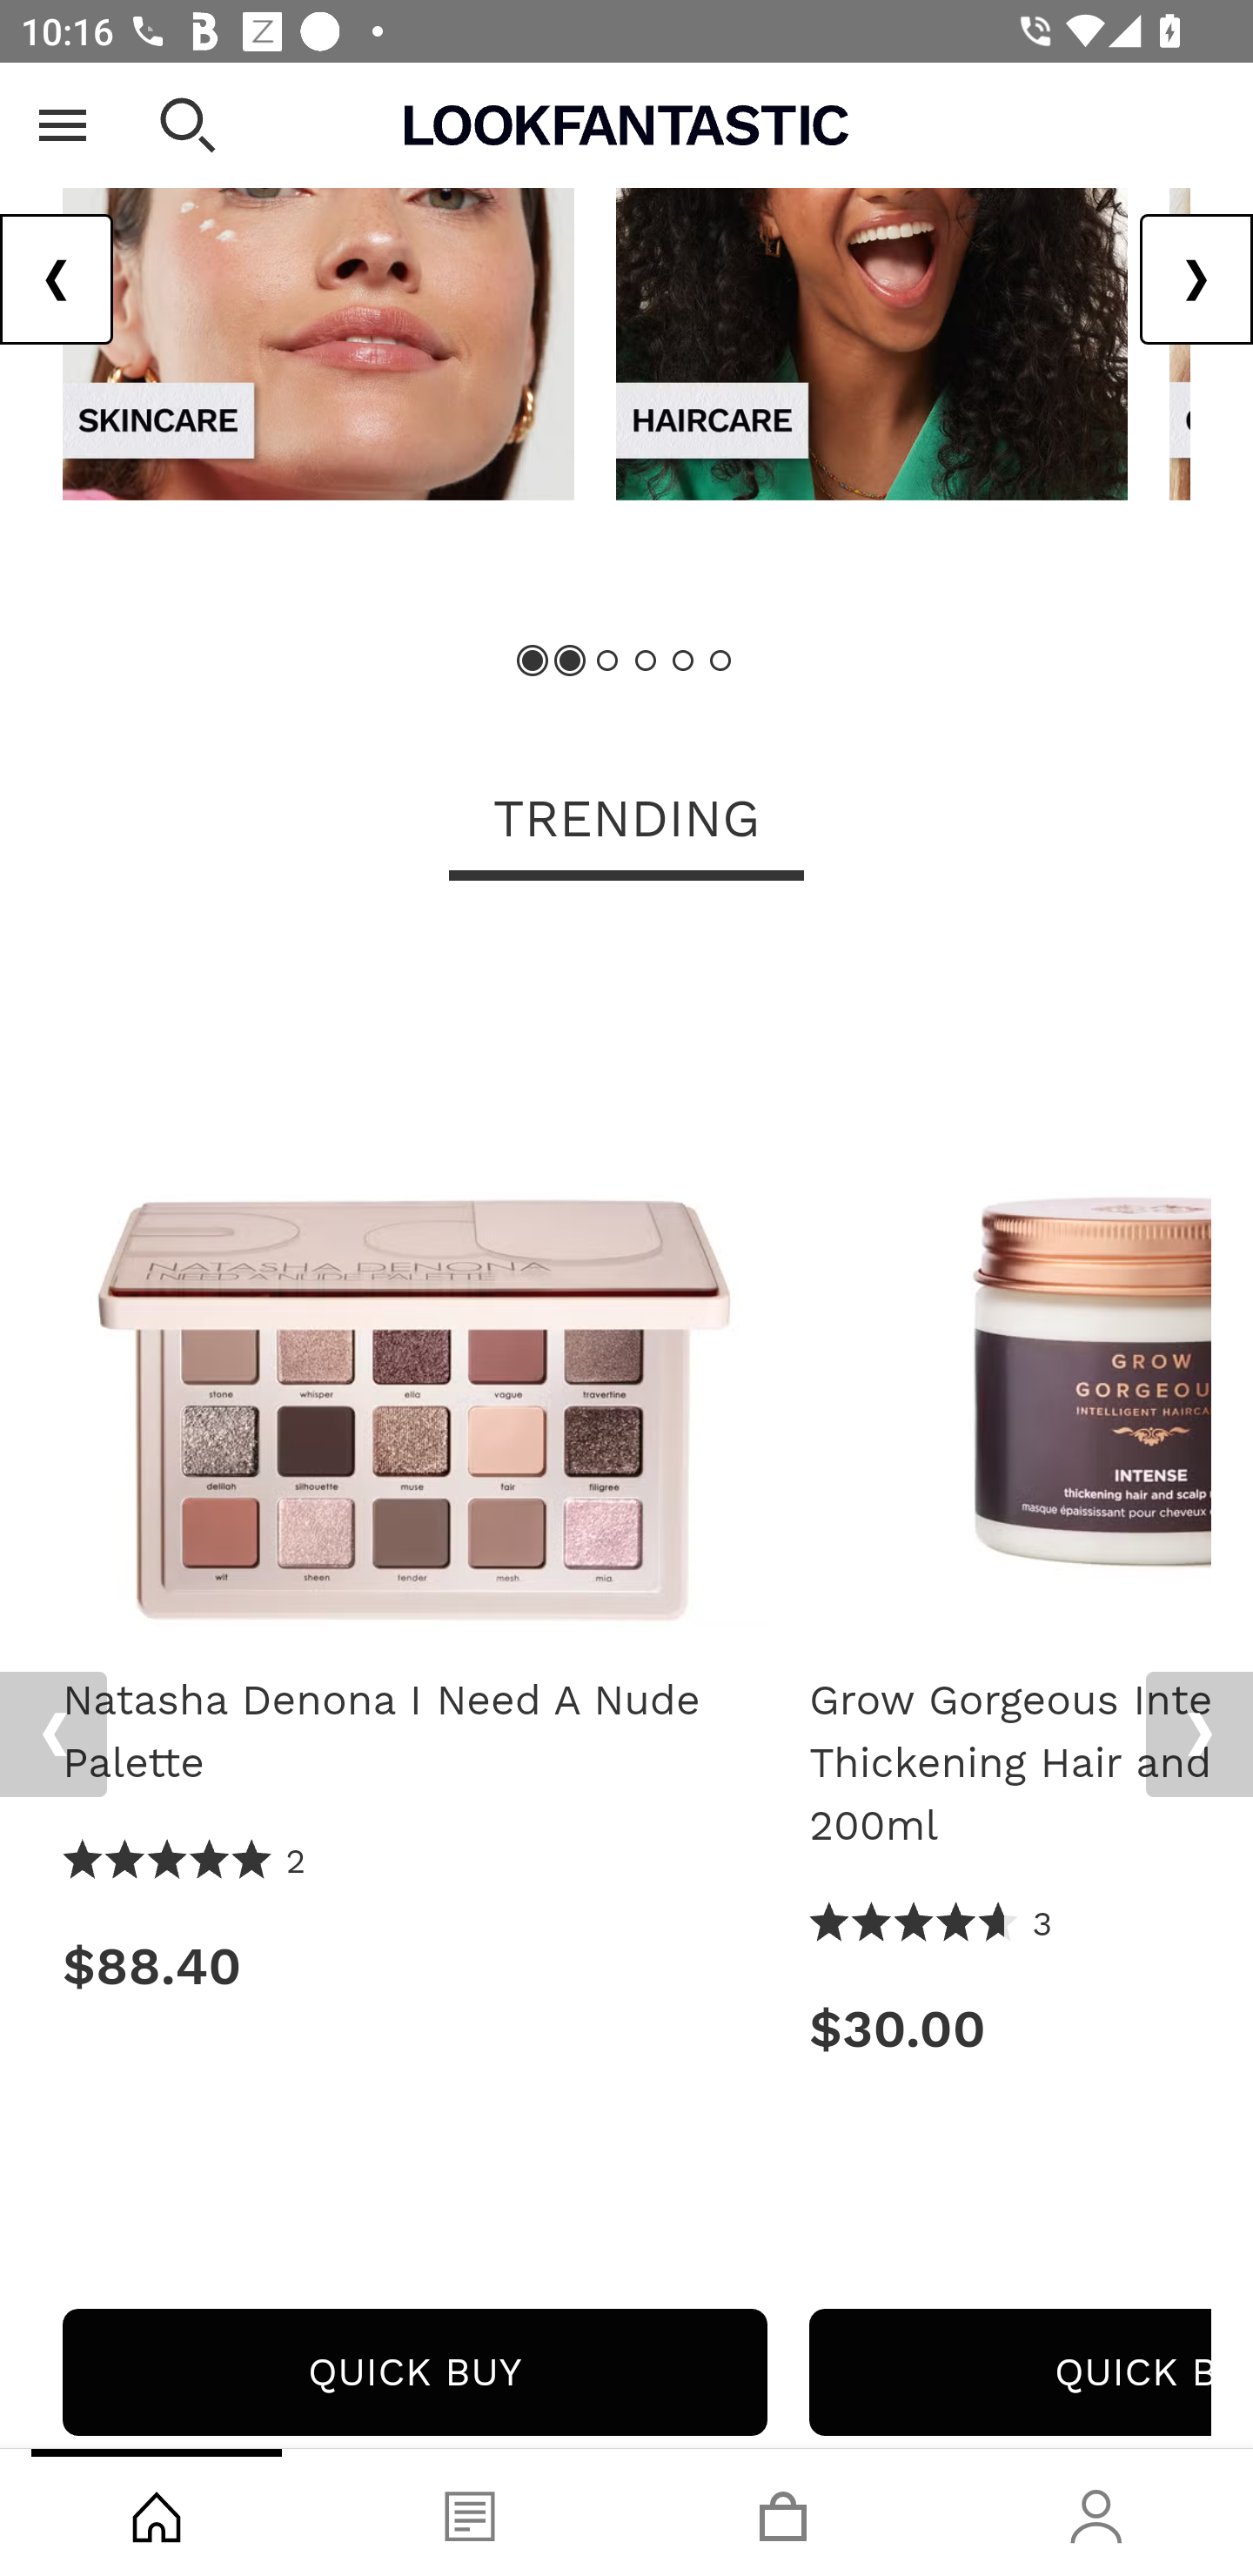  Describe the element at coordinates (53, 1735) in the screenshot. I see `Previous` at that location.